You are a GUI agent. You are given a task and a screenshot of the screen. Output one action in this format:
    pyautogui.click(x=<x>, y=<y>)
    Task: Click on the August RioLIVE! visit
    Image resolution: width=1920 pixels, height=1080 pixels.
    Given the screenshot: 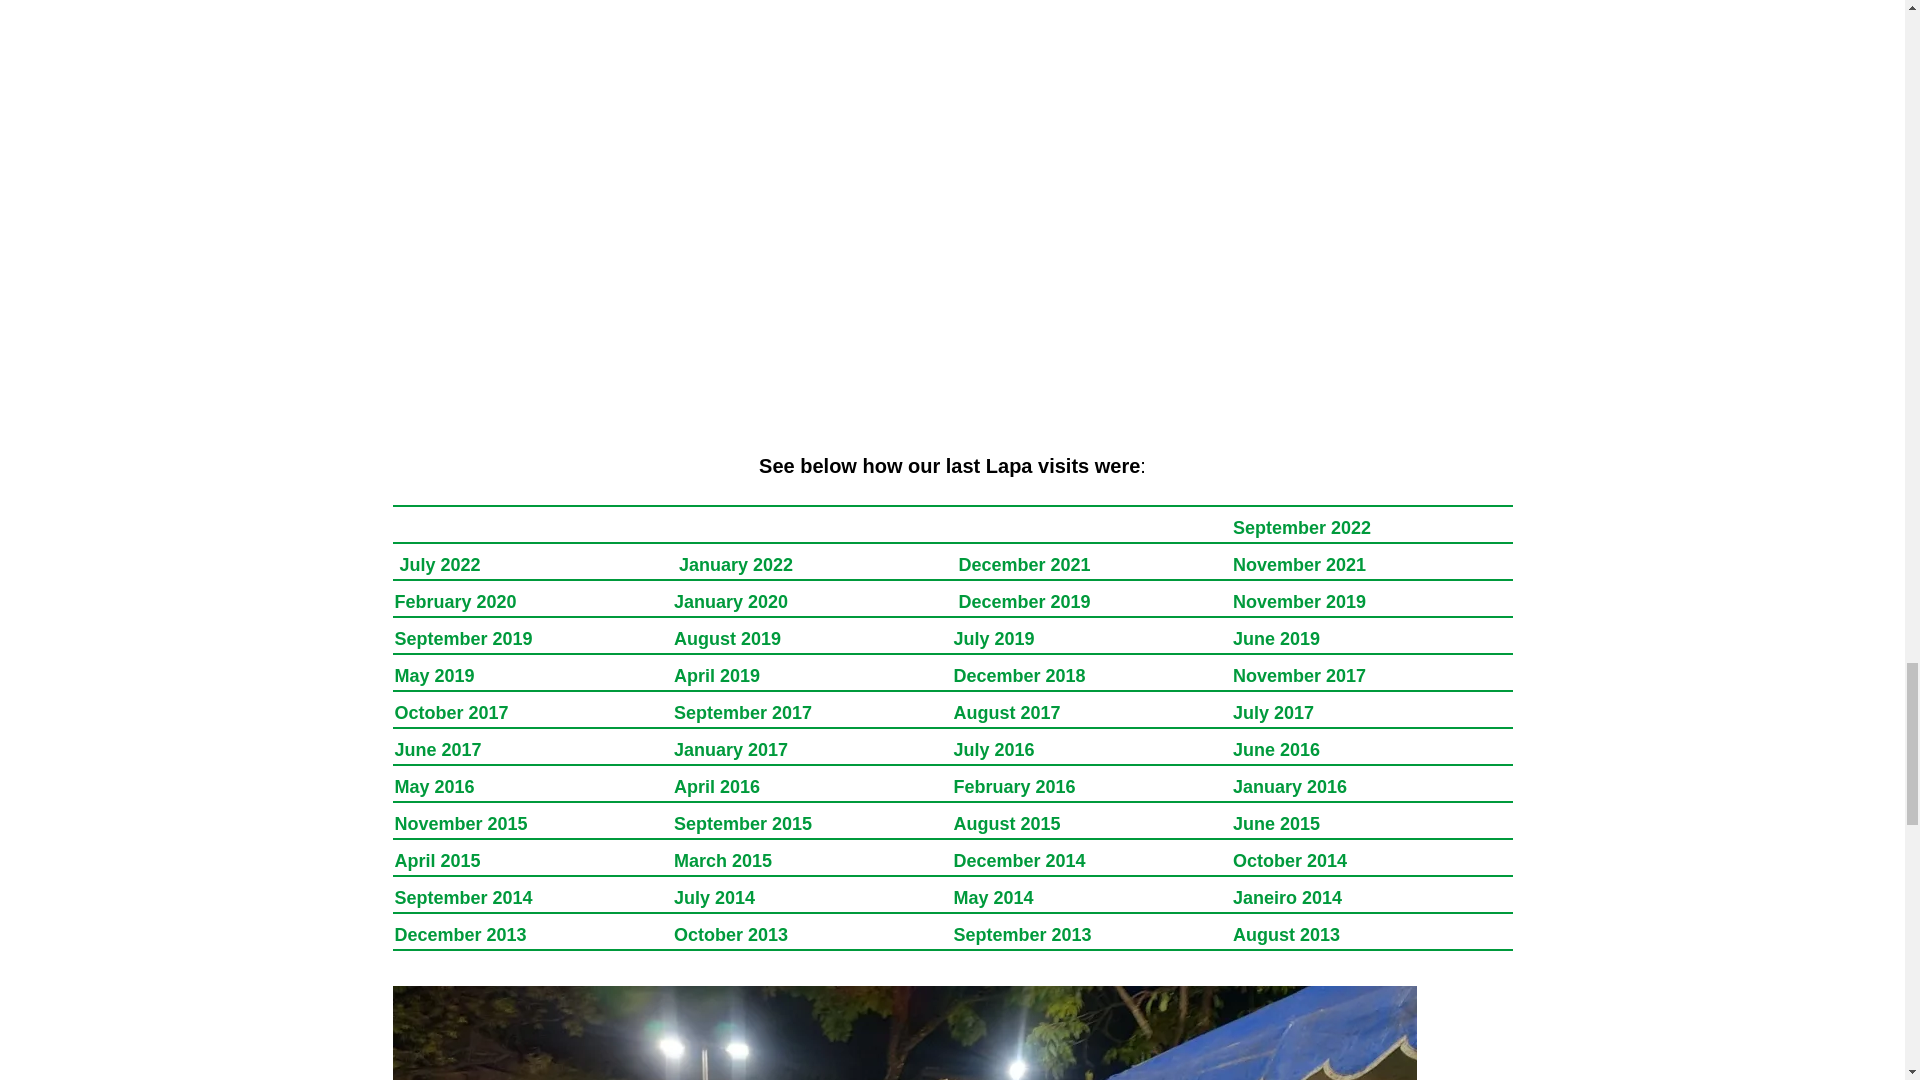 What is the action you would take?
    pyautogui.click(x=1286, y=934)
    